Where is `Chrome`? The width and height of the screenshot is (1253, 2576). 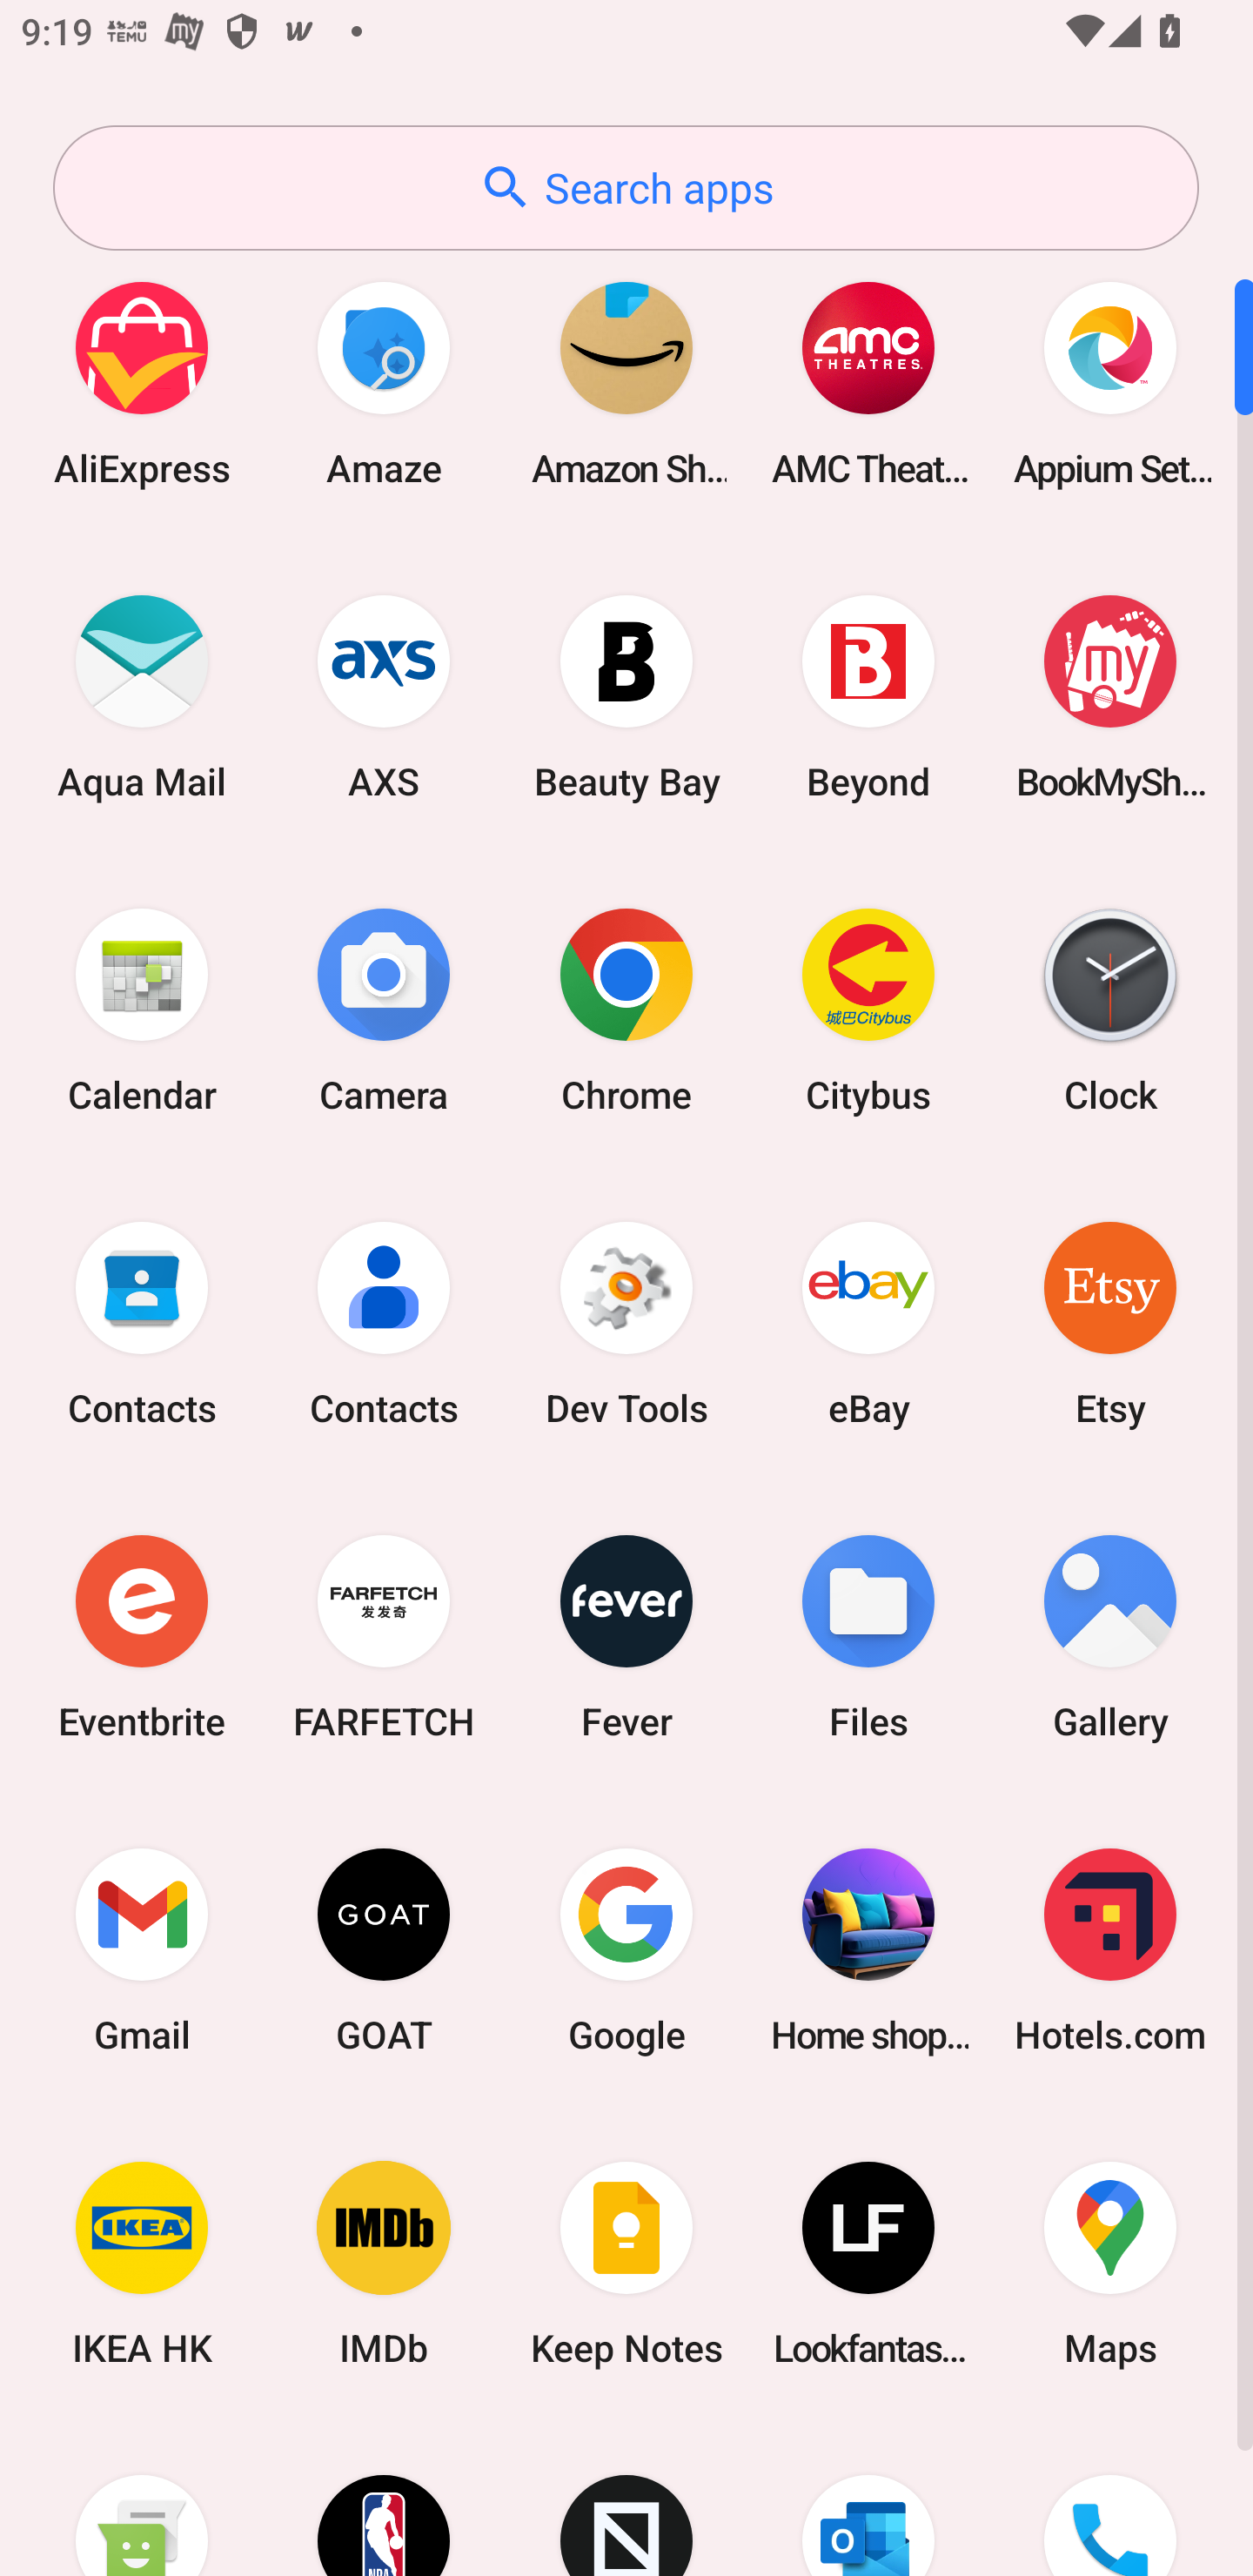
Chrome is located at coordinates (626, 1010).